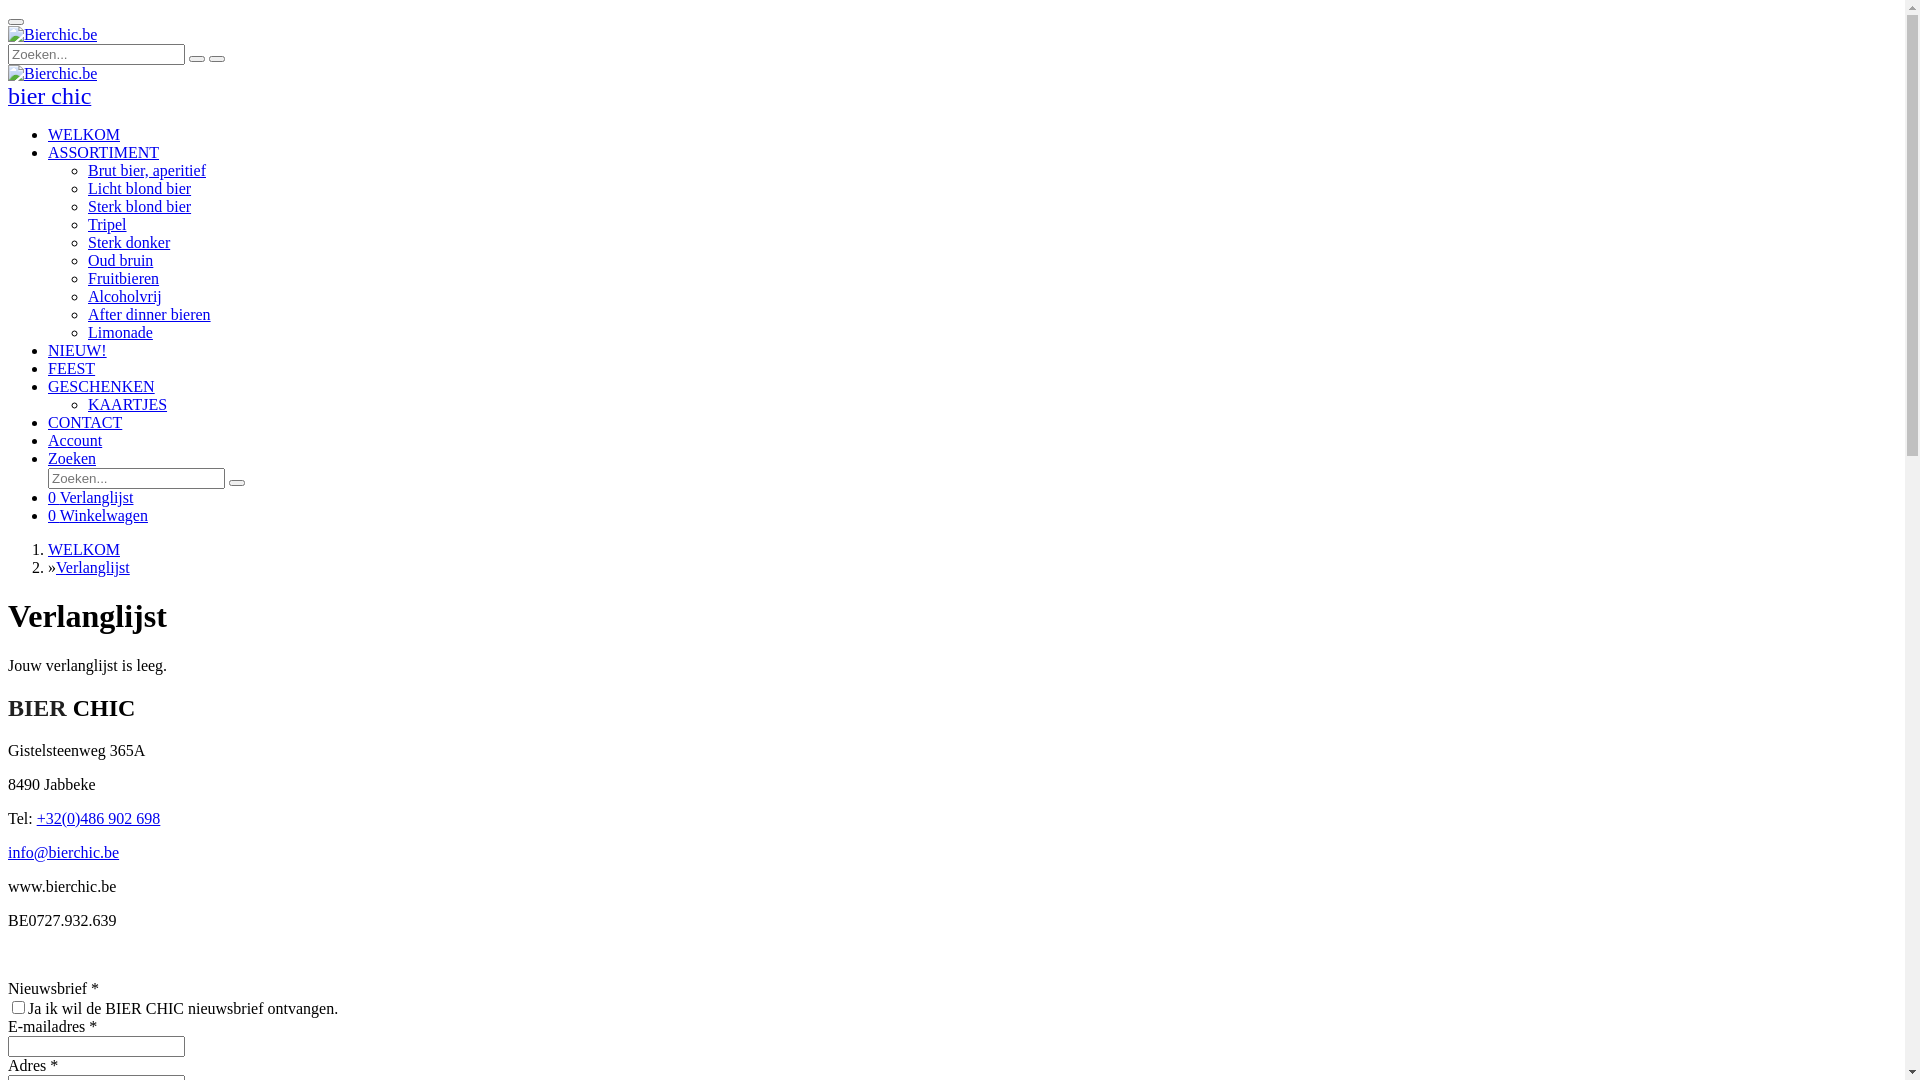  I want to click on CONTACT, so click(85, 422).